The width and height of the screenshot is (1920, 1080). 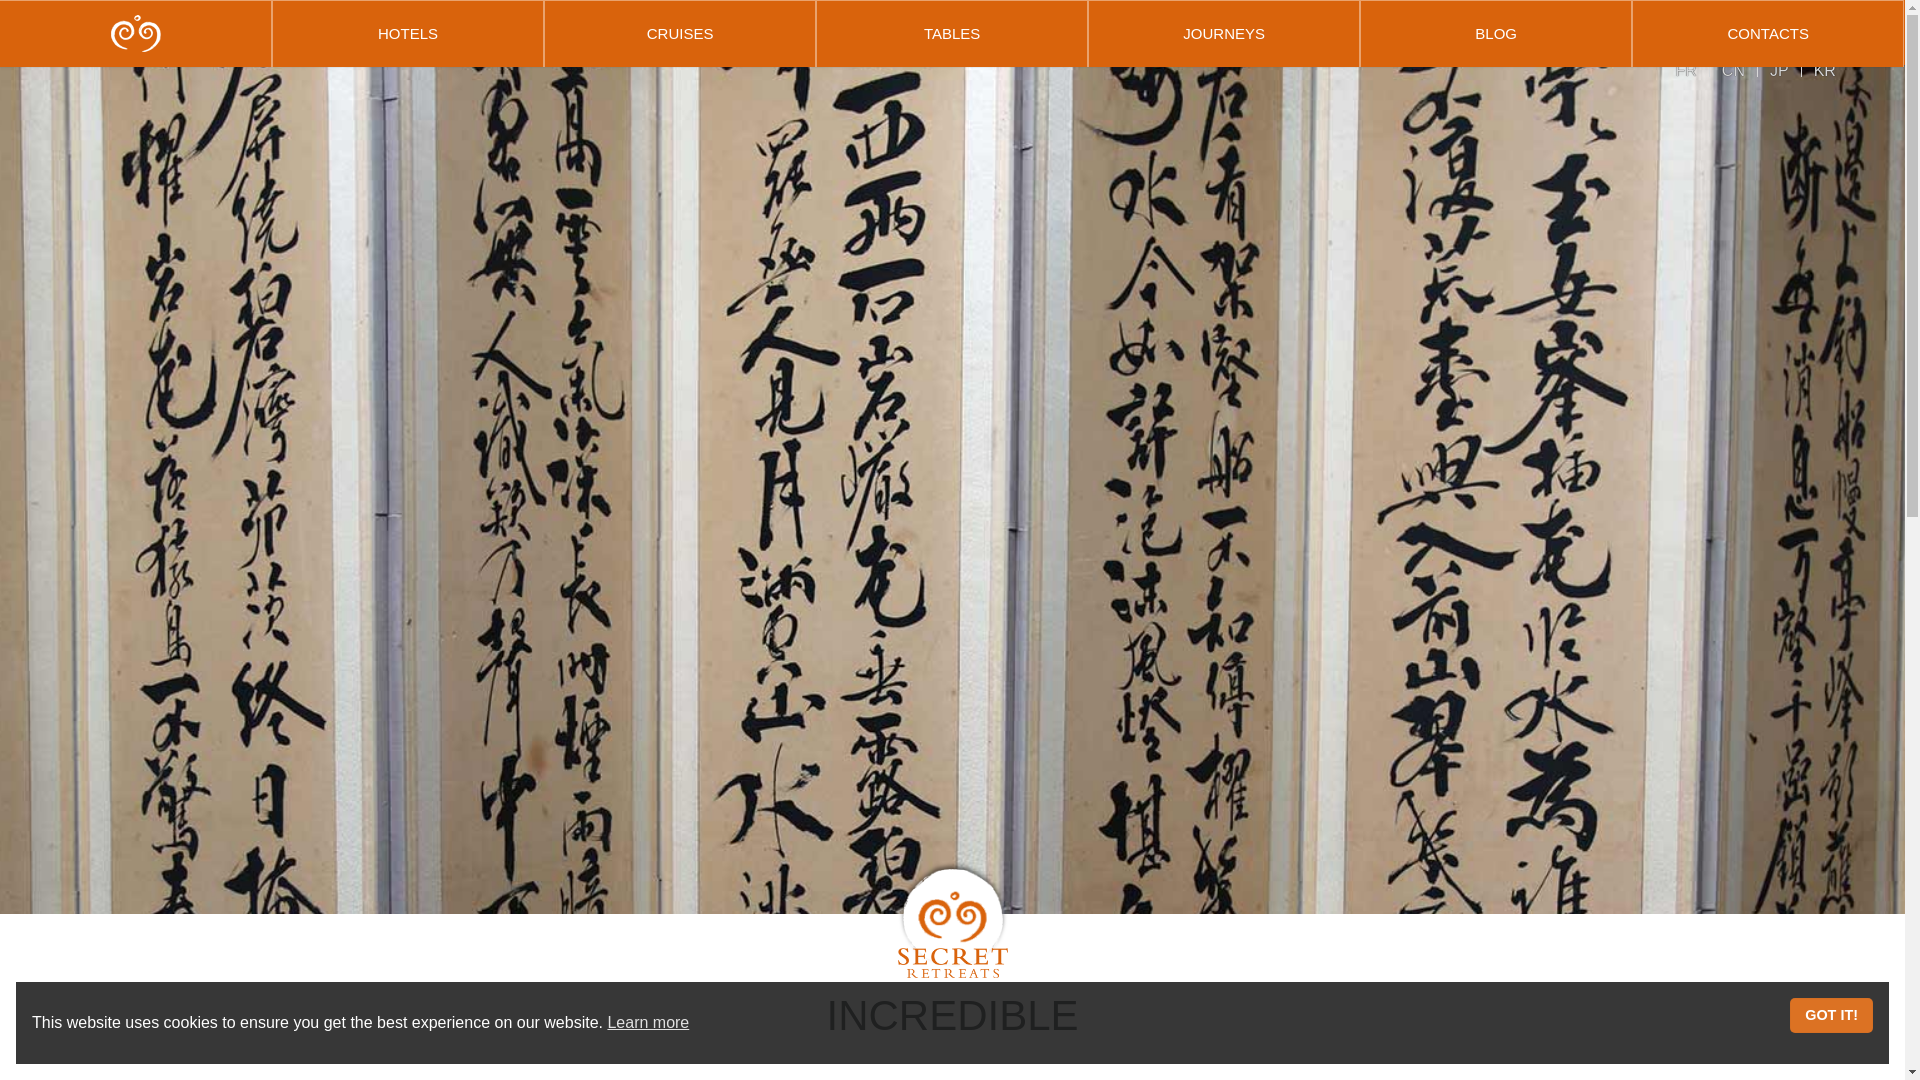 I want to click on HOTELS, so click(x=408, y=33).